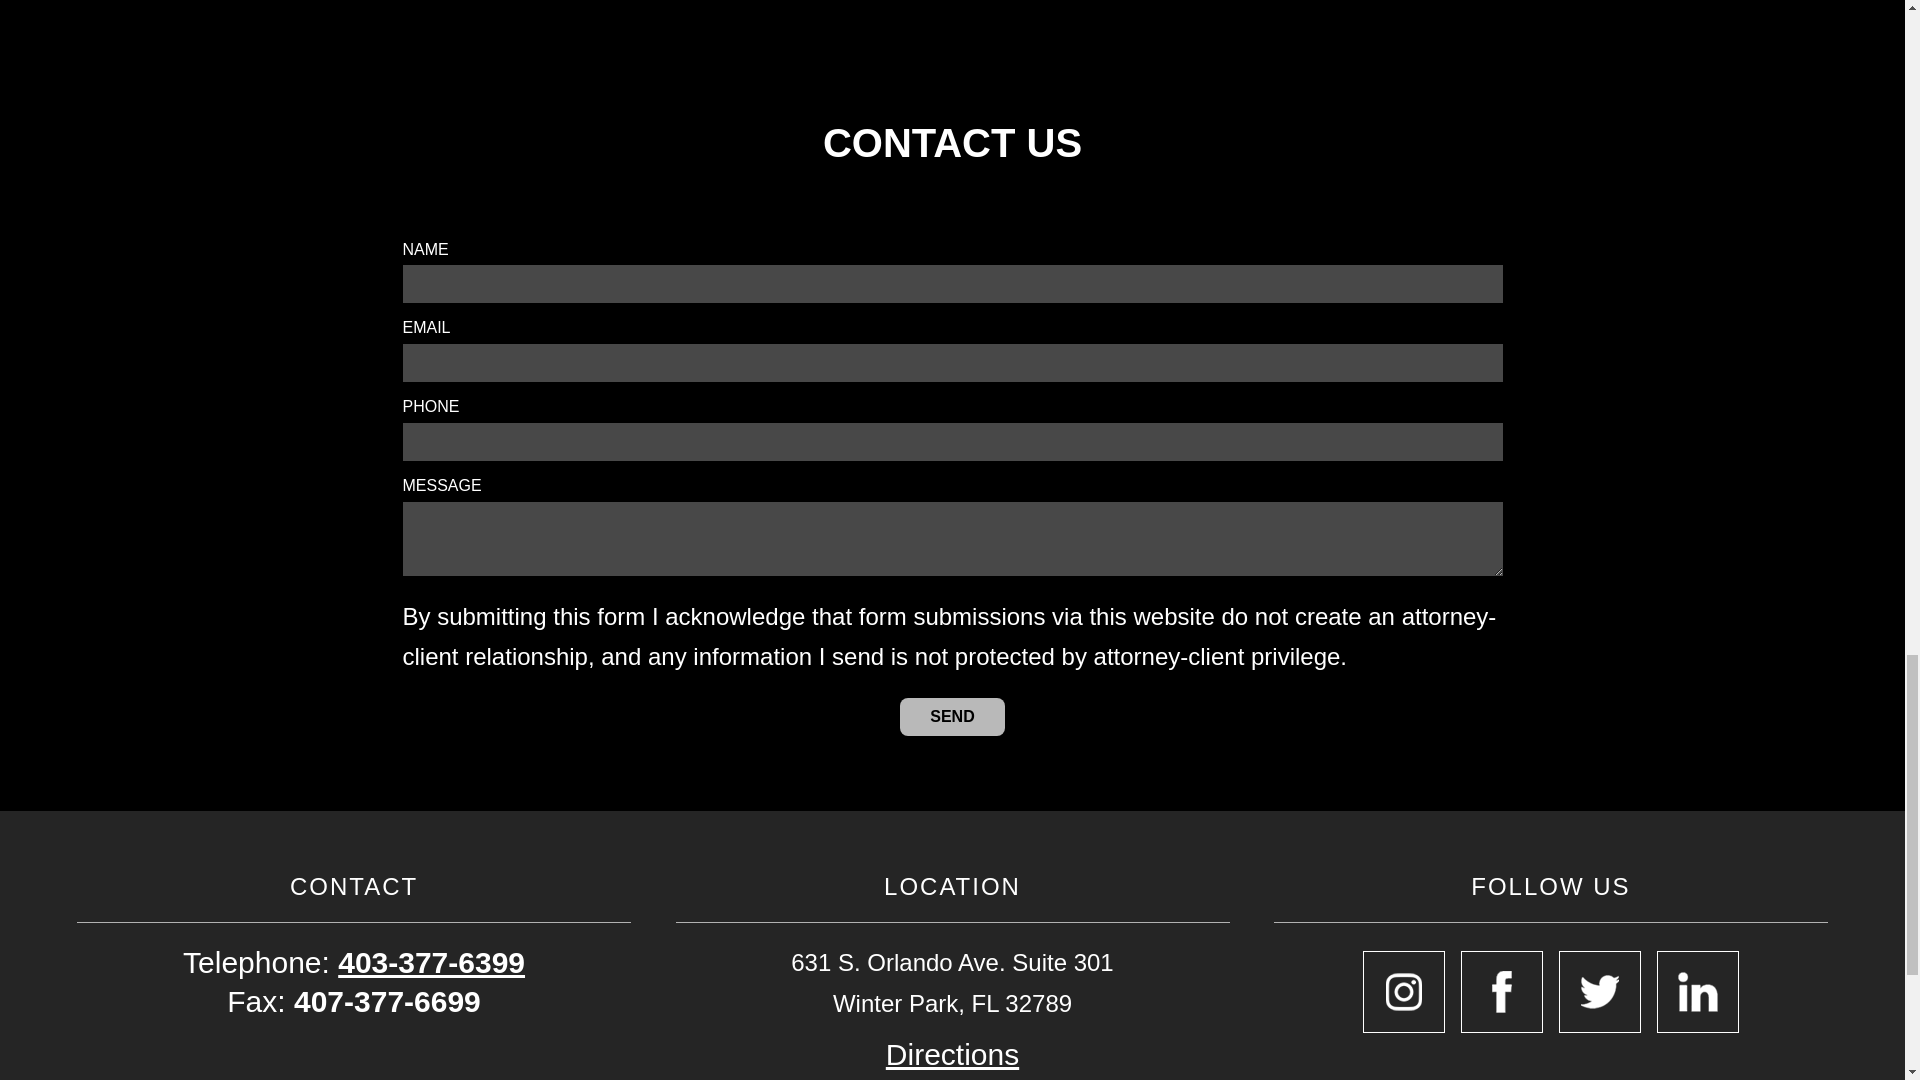 Image resolution: width=1920 pixels, height=1080 pixels. What do you see at coordinates (1698, 992) in the screenshot?
I see `Open Linkedin in a New Window` at bounding box center [1698, 992].